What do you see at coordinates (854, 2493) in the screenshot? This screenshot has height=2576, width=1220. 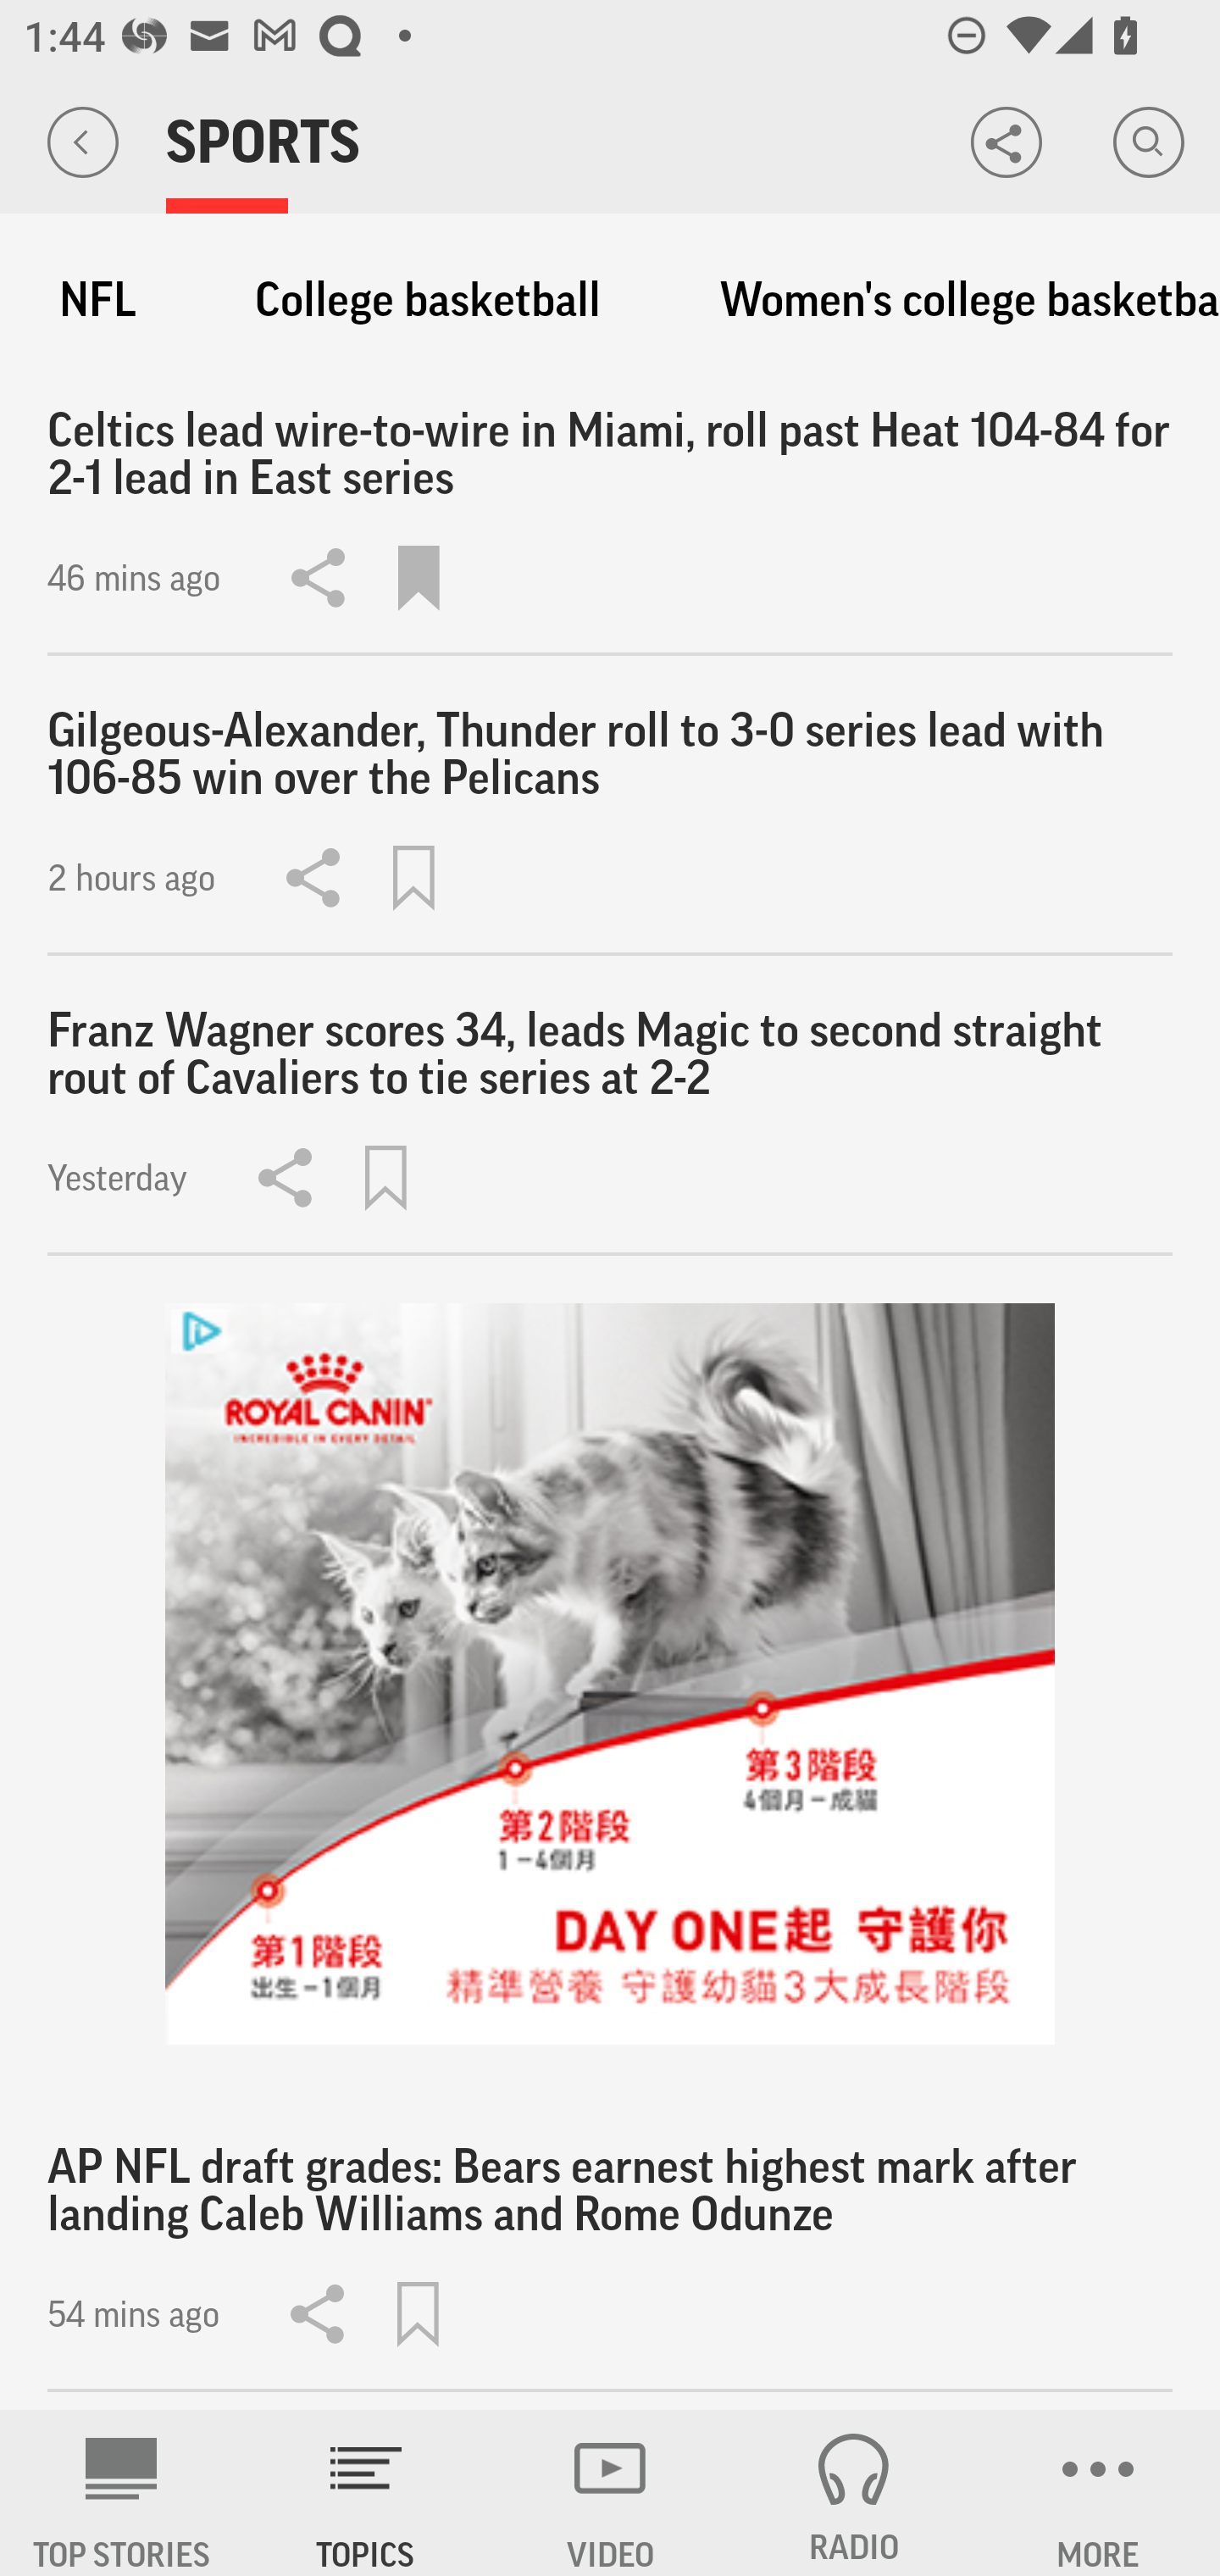 I see `RADIO` at bounding box center [854, 2493].